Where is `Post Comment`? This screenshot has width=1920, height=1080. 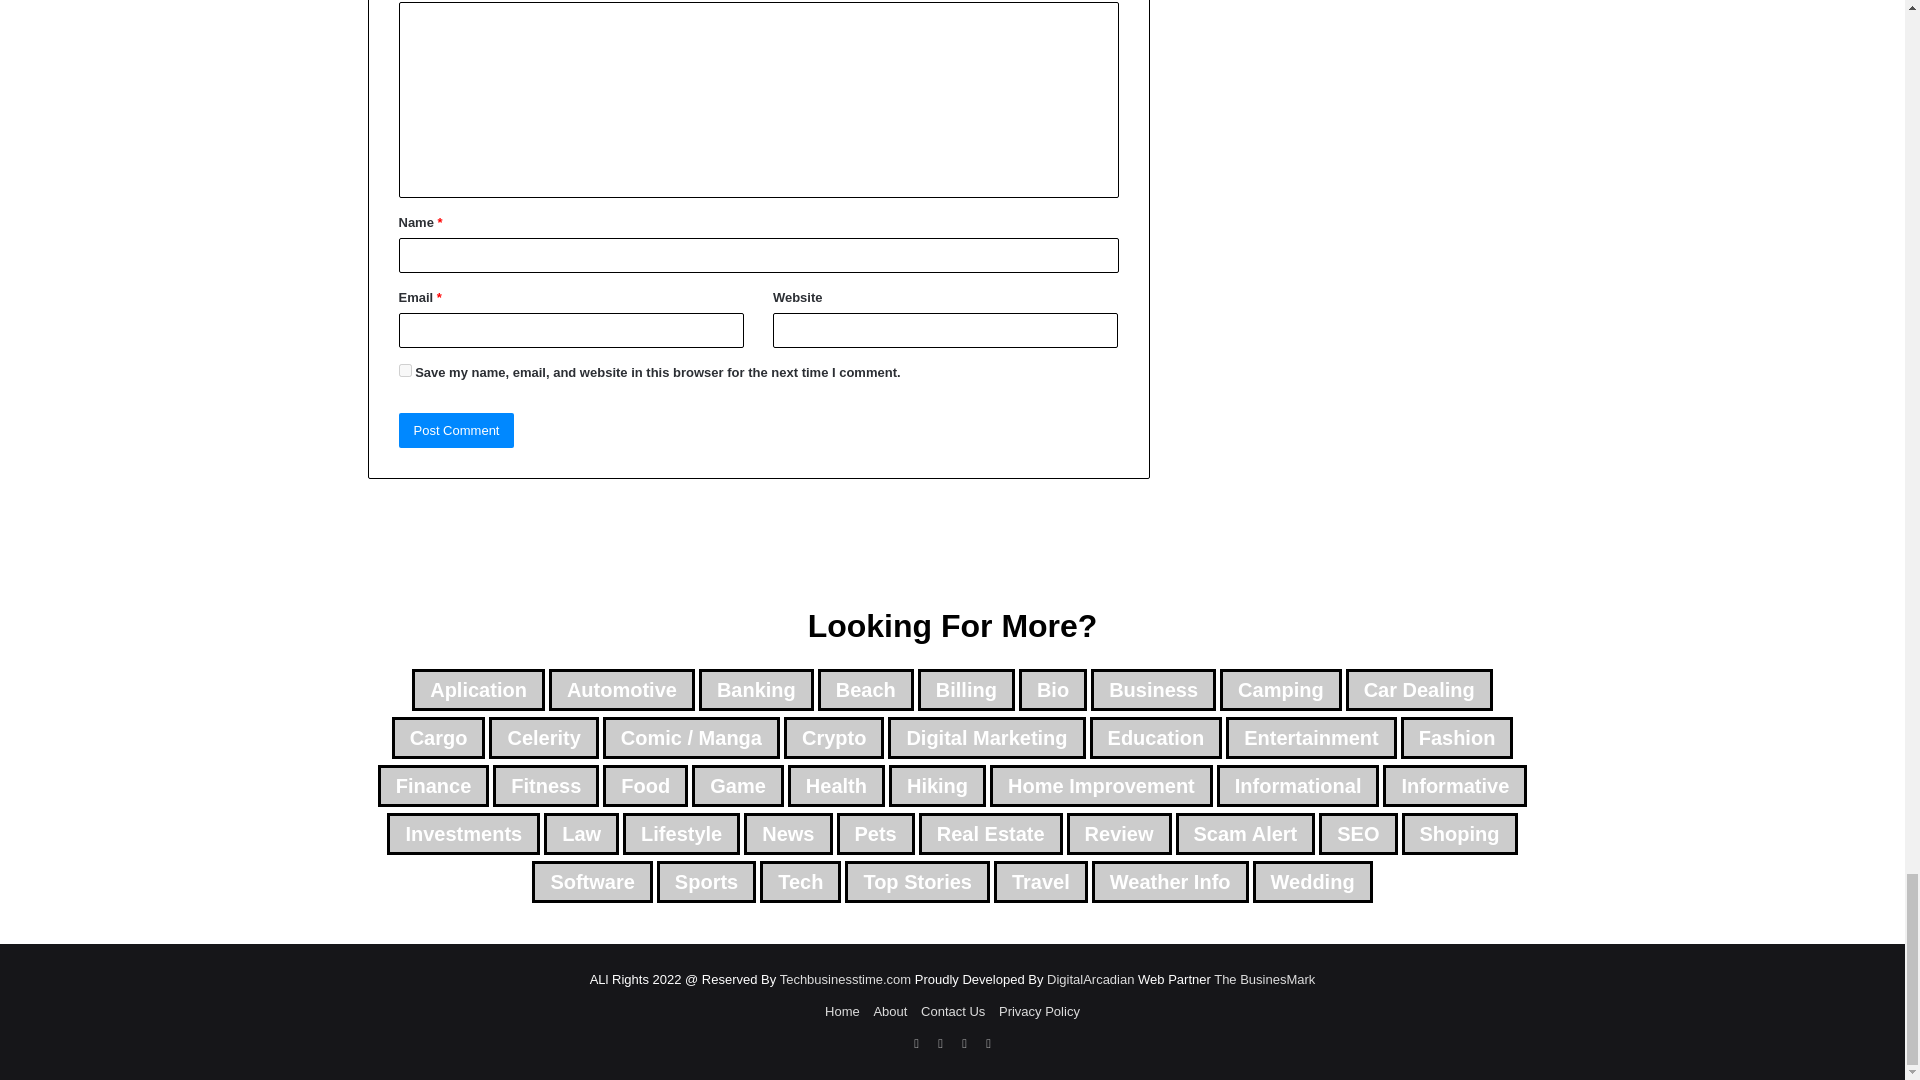
Post Comment is located at coordinates (456, 430).